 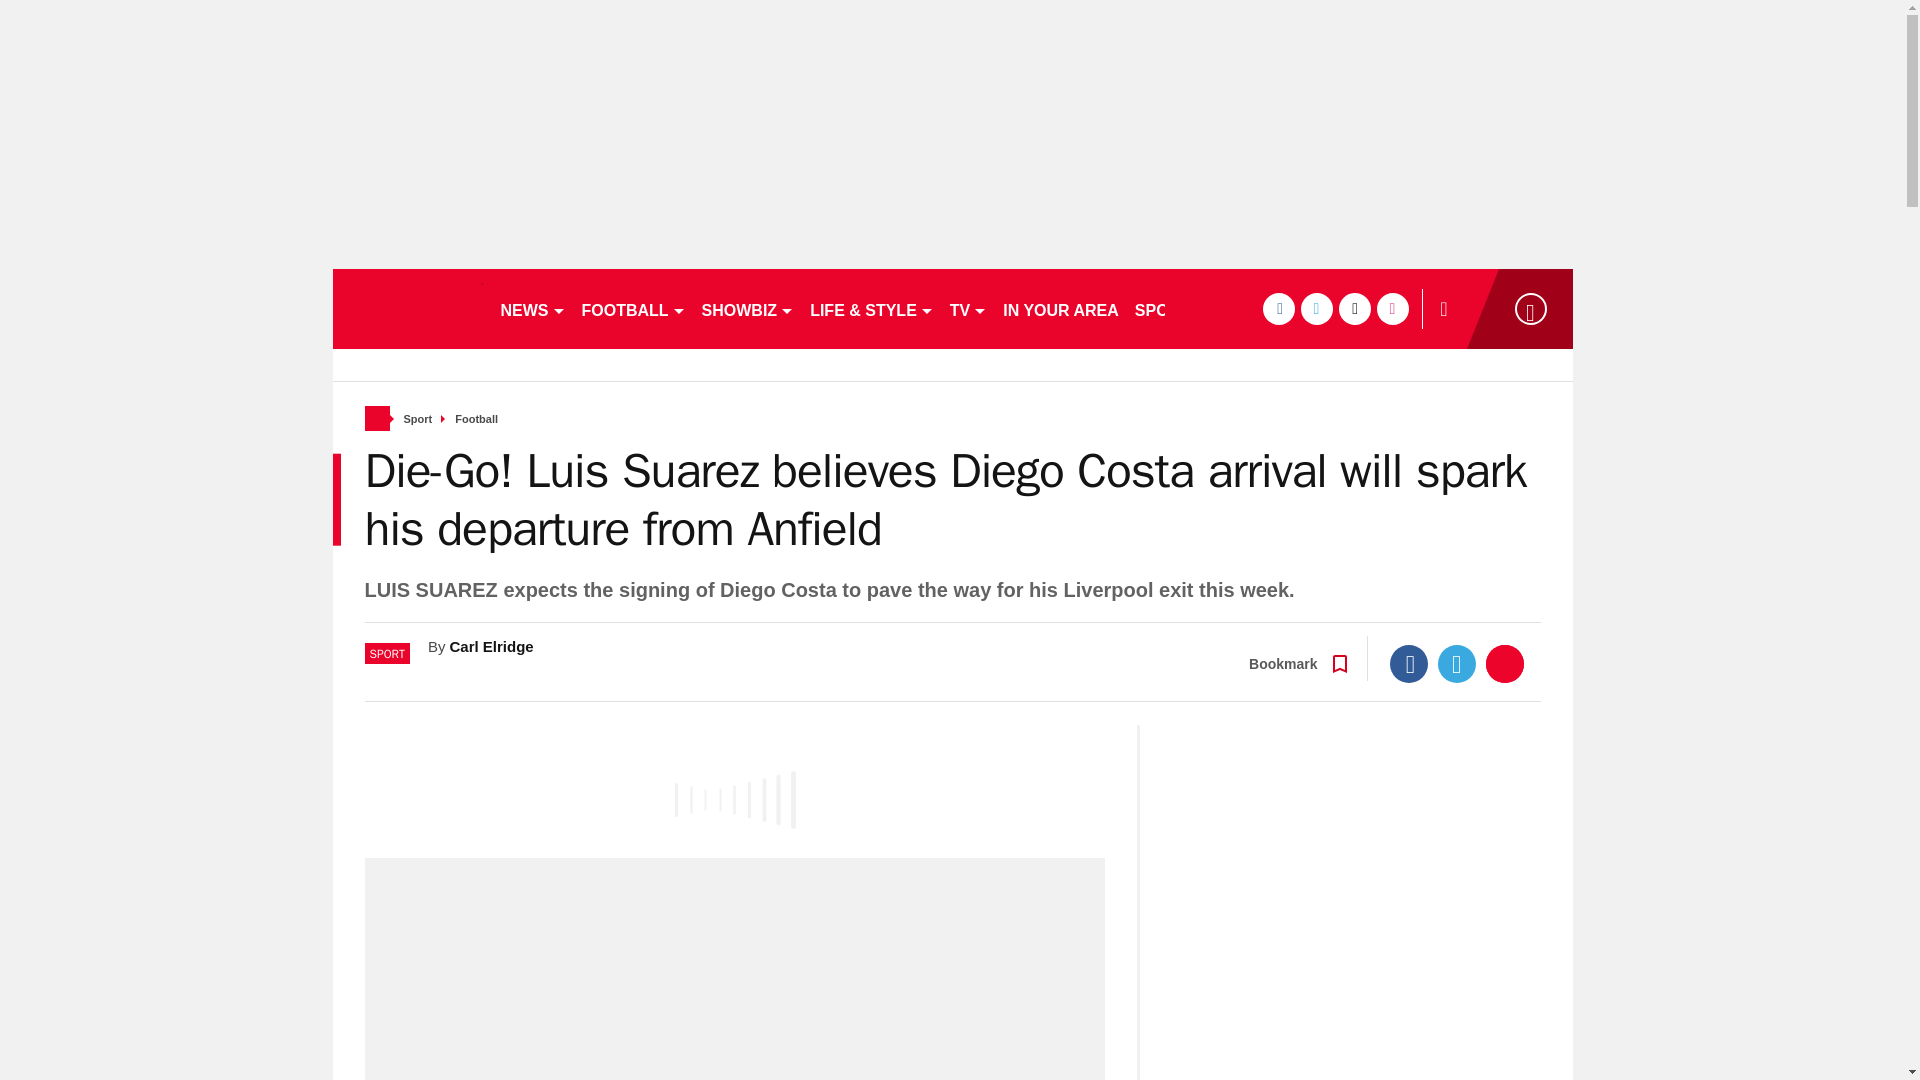 I want to click on Facebook, so click(x=1409, y=663).